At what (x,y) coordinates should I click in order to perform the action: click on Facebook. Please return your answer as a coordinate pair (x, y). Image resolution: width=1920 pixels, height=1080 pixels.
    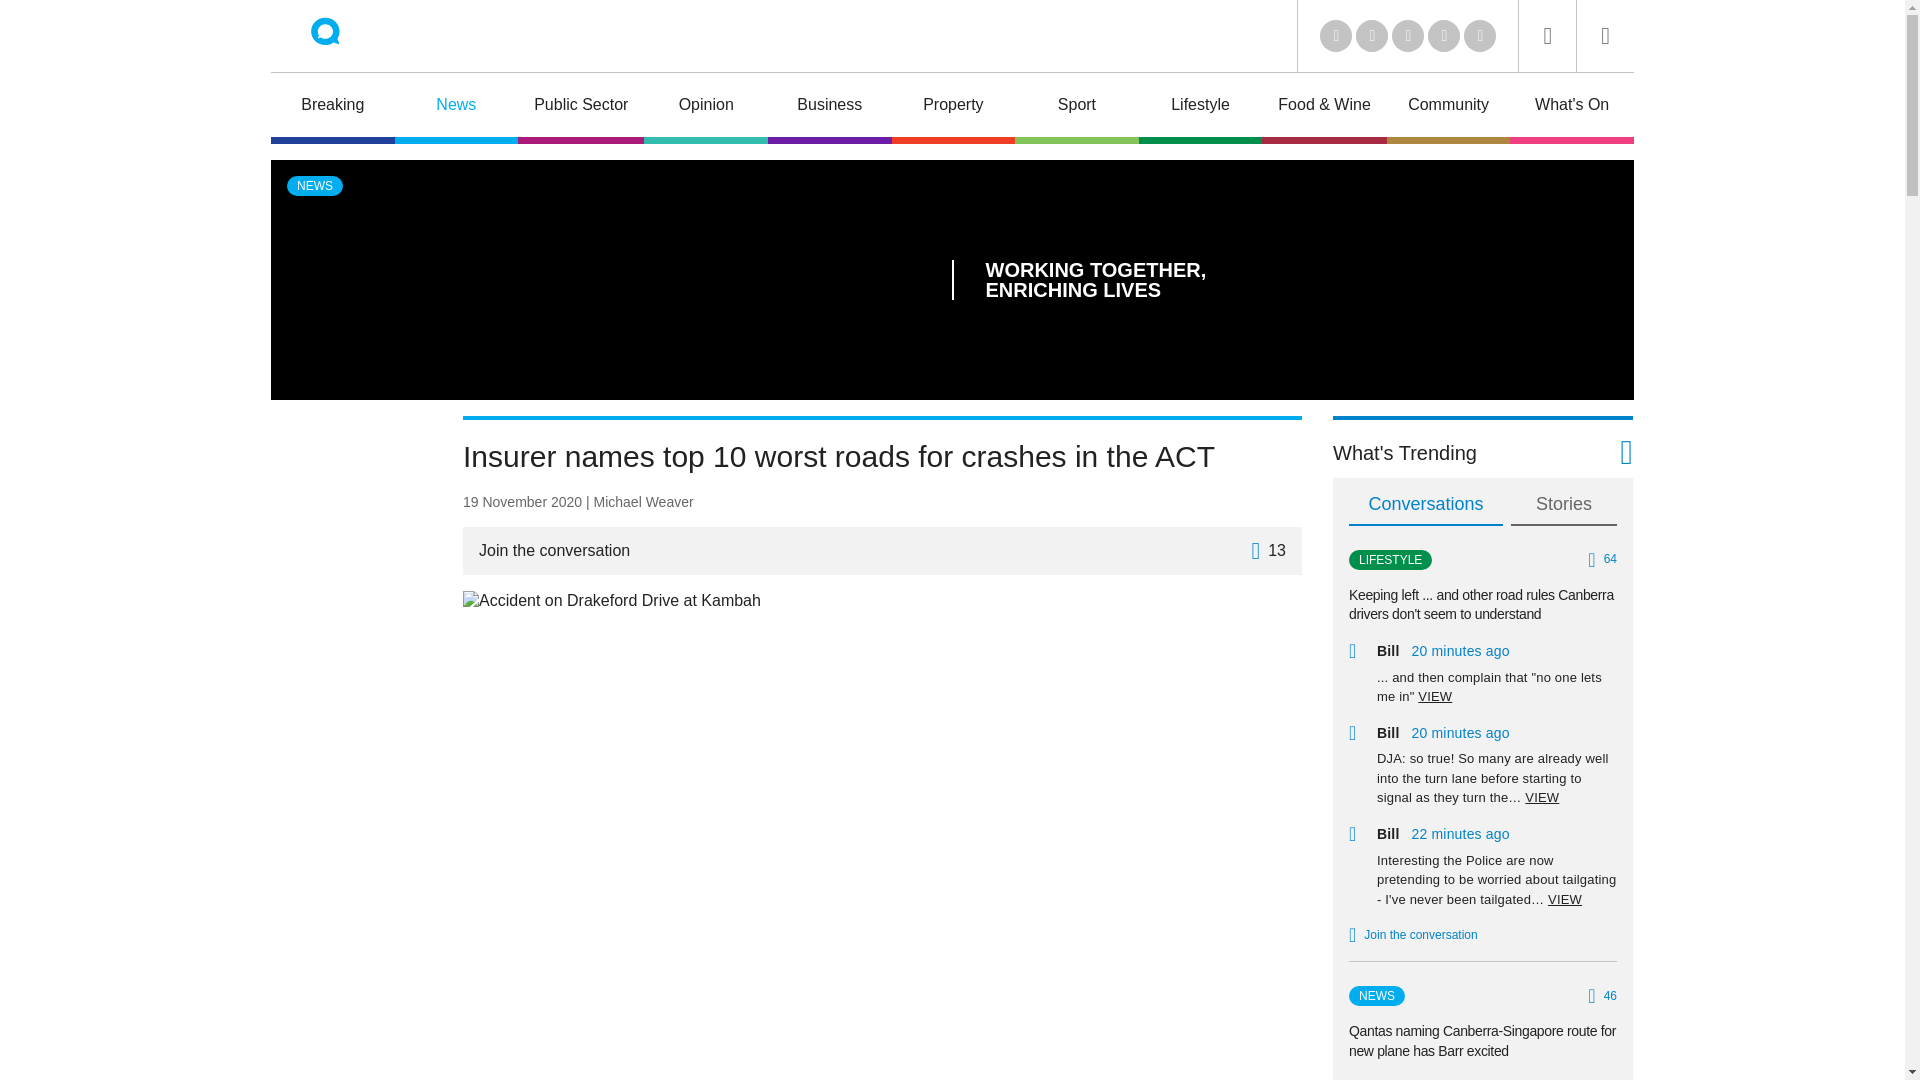
    Looking at the image, I should click on (1444, 36).